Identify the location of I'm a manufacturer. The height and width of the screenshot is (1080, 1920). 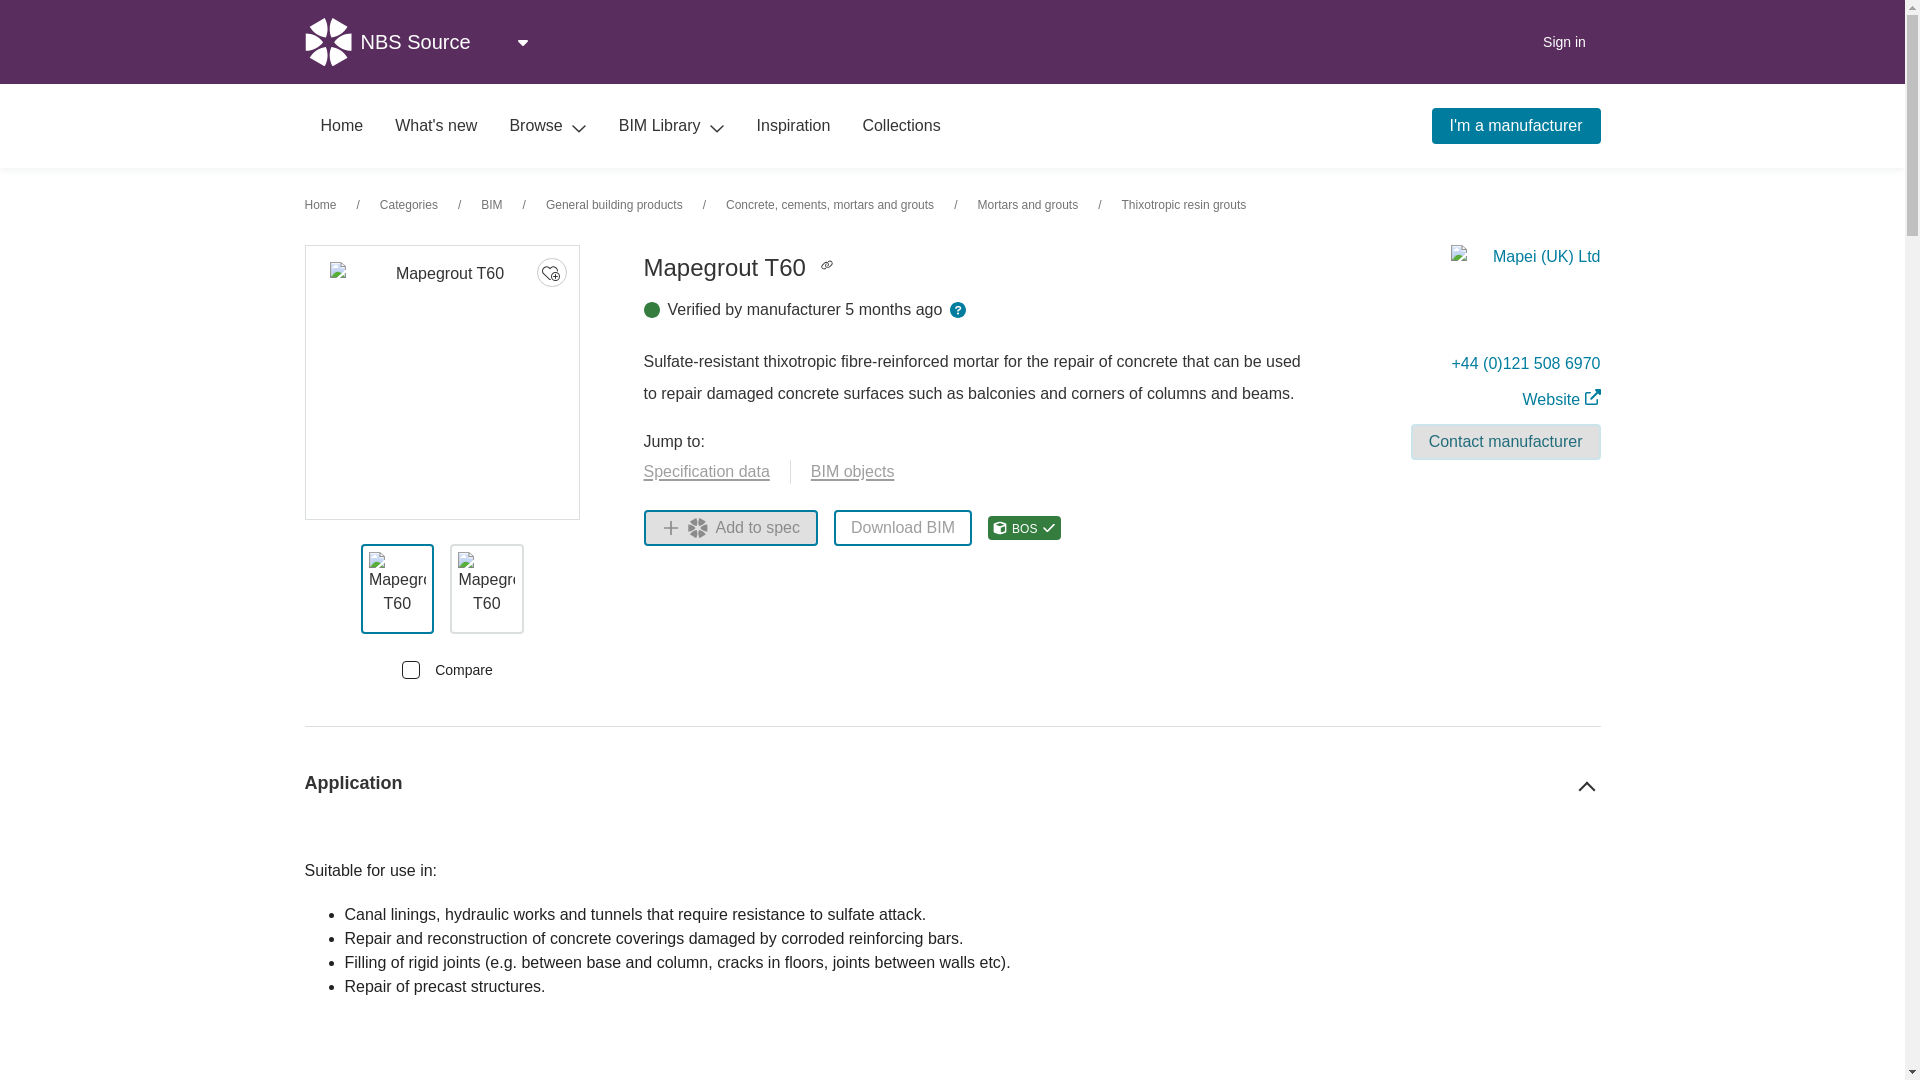
(1516, 126).